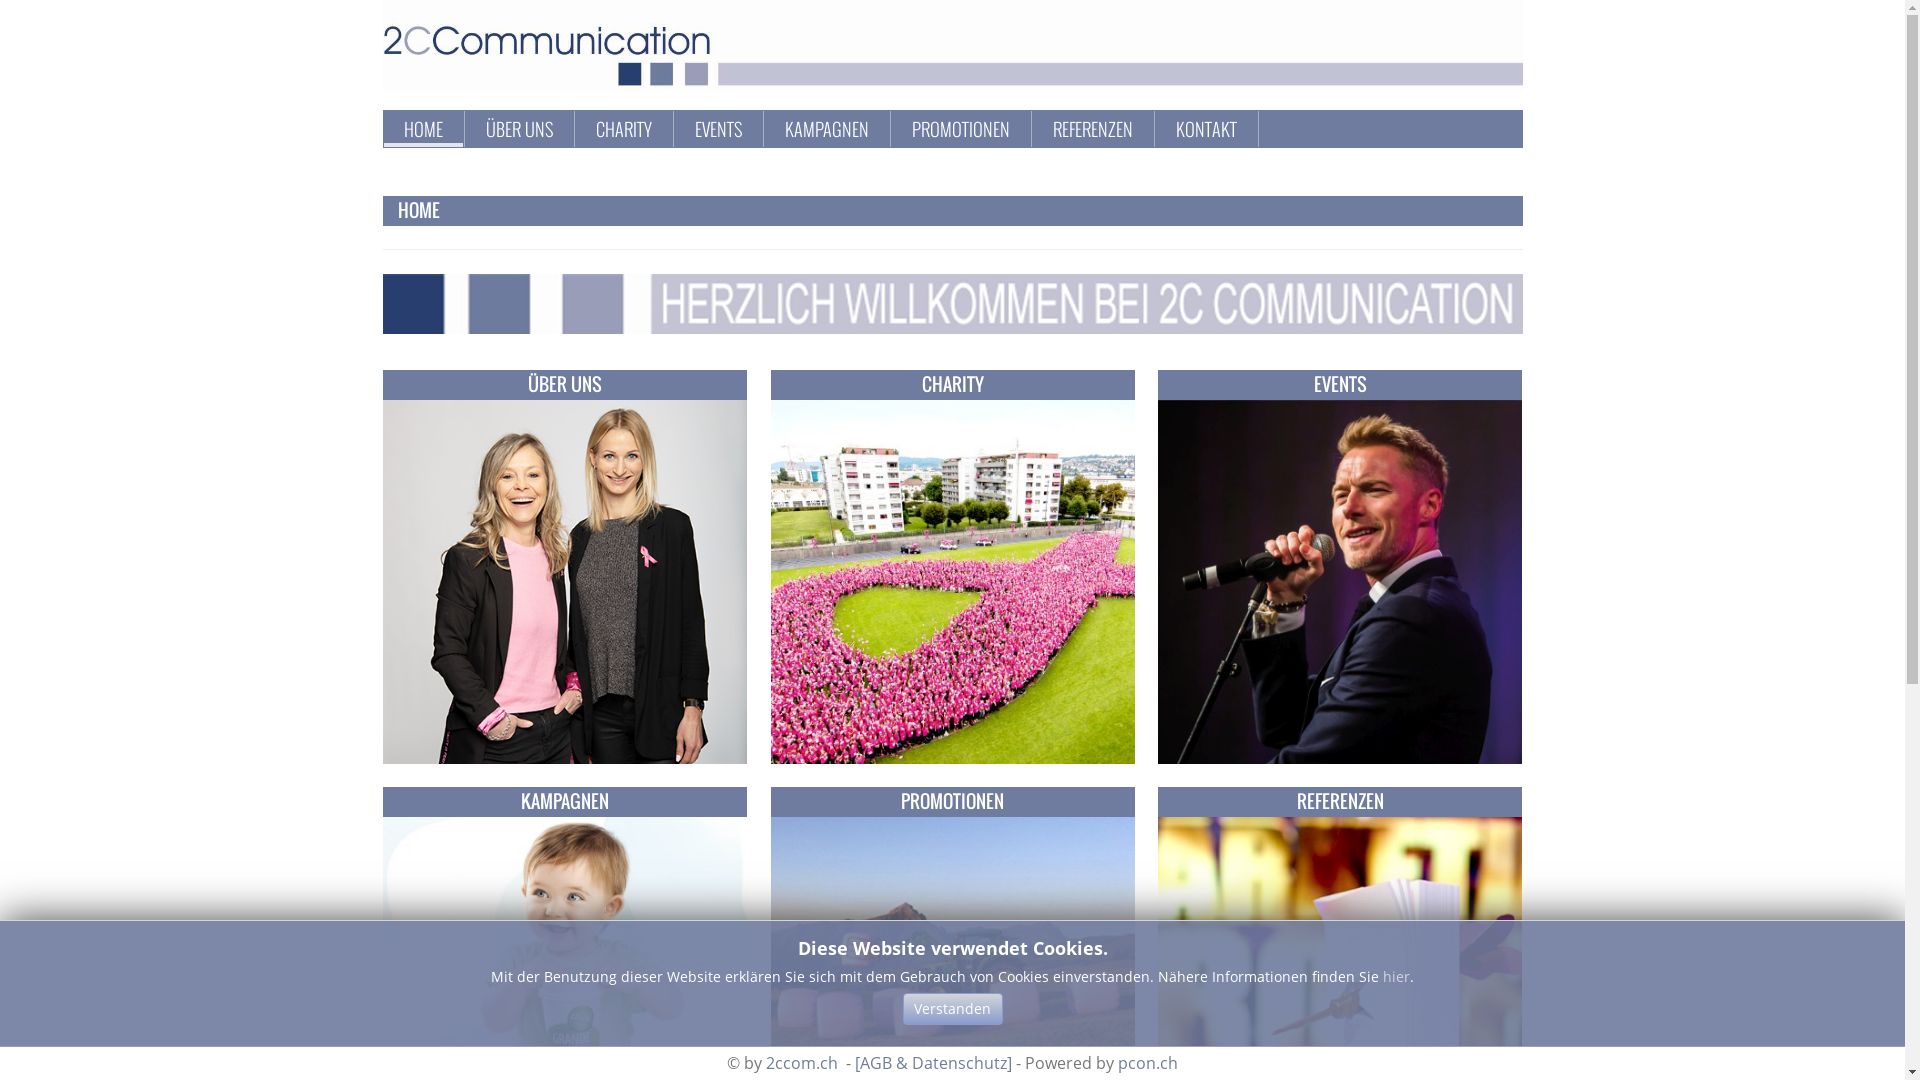 The width and height of the screenshot is (1920, 1080). I want to click on pcon.ch, so click(1148, 1063).